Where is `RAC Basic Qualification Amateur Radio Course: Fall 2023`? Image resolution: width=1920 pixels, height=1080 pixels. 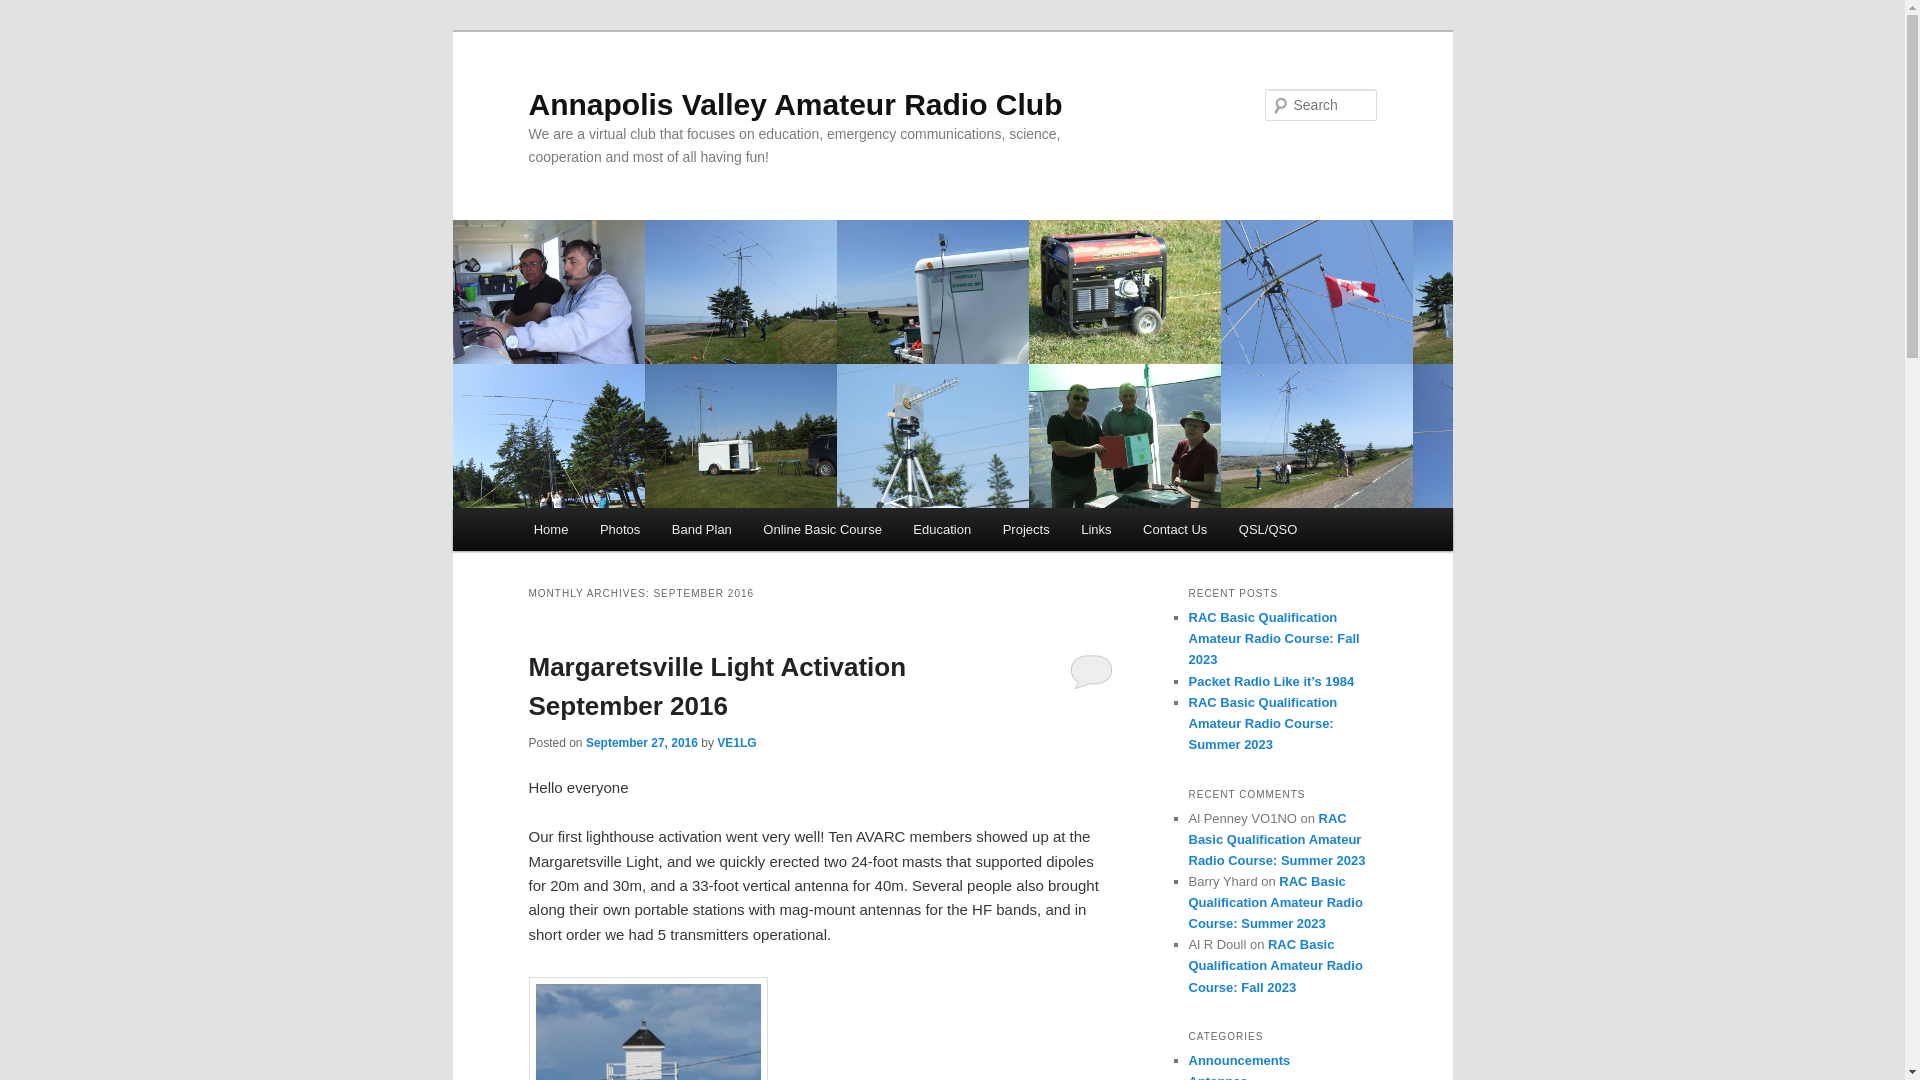
RAC Basic Qualification Amateur Radio Course: Fall 2023 is located at coordinates (1275, 966).